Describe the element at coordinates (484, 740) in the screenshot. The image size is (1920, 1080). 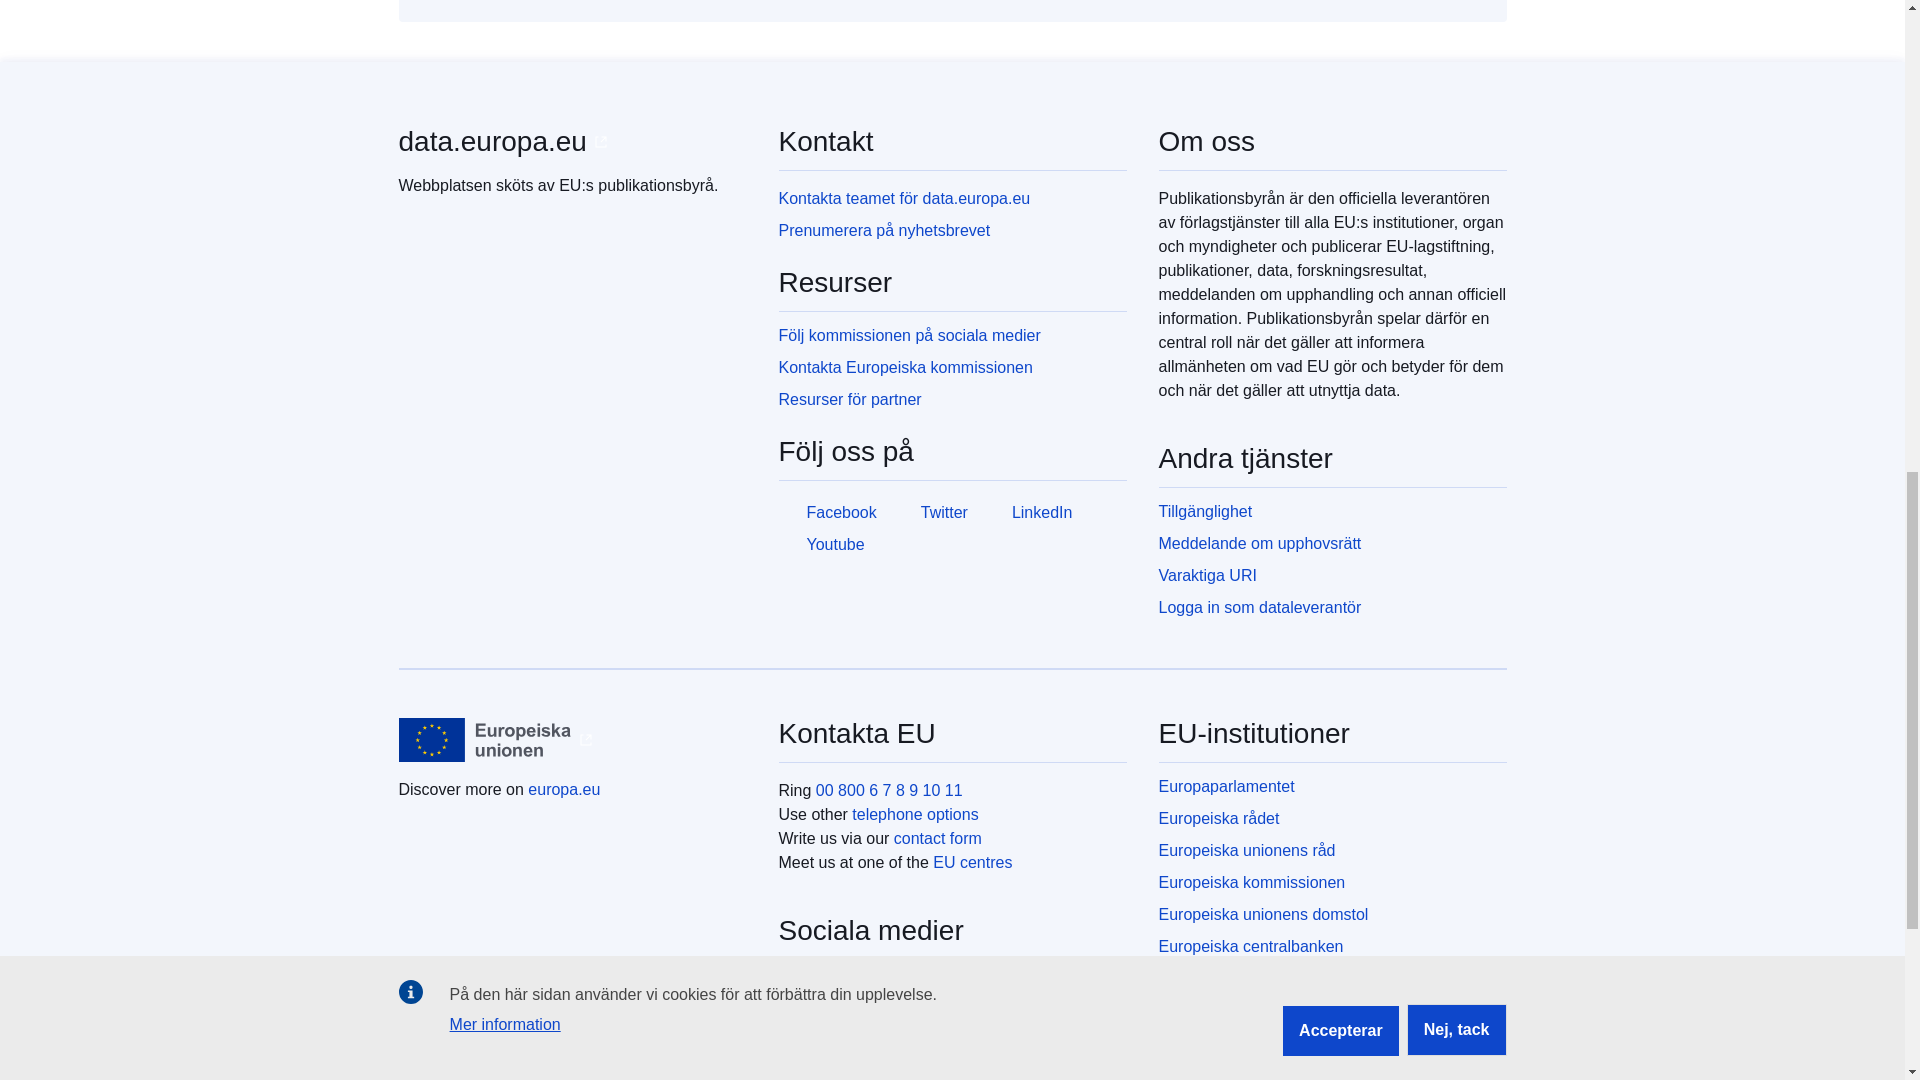
I see `European Union` at that location.